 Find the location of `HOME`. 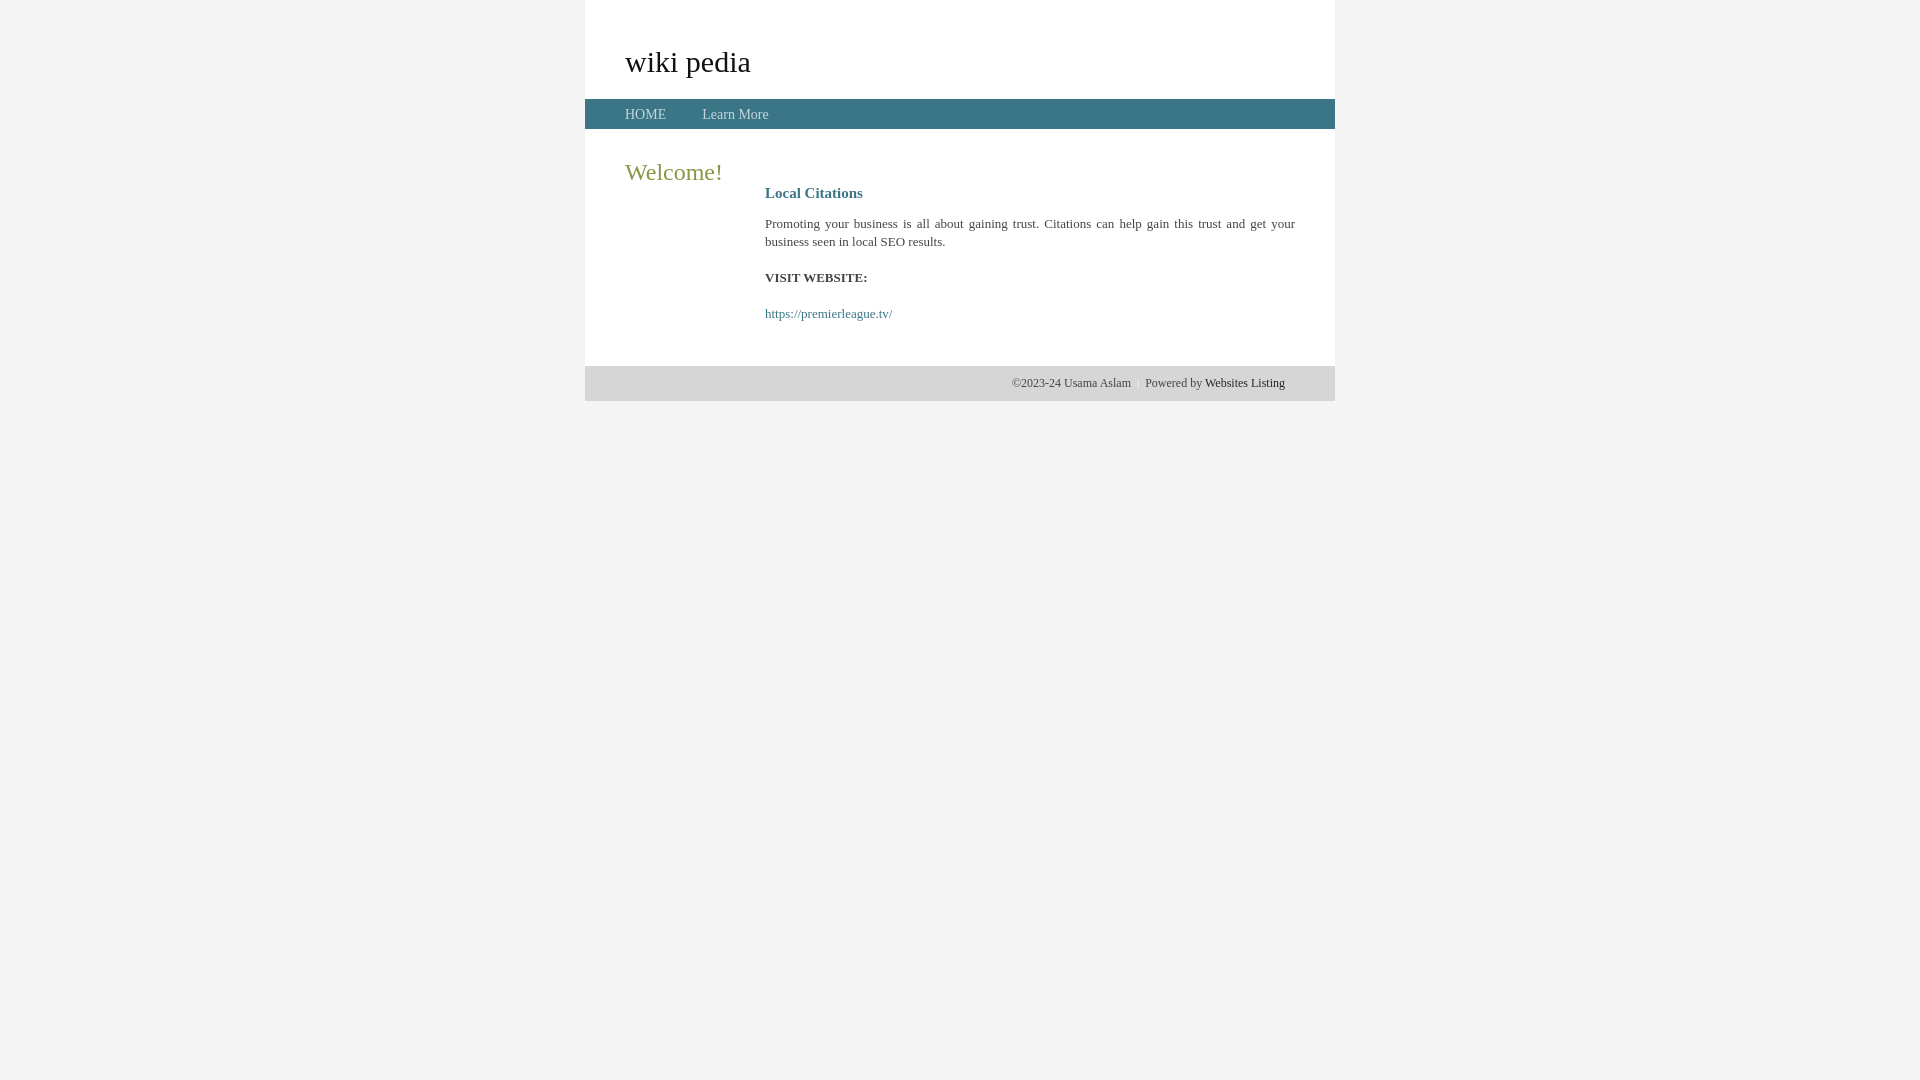

HOME is located at coordinates (646, 114).